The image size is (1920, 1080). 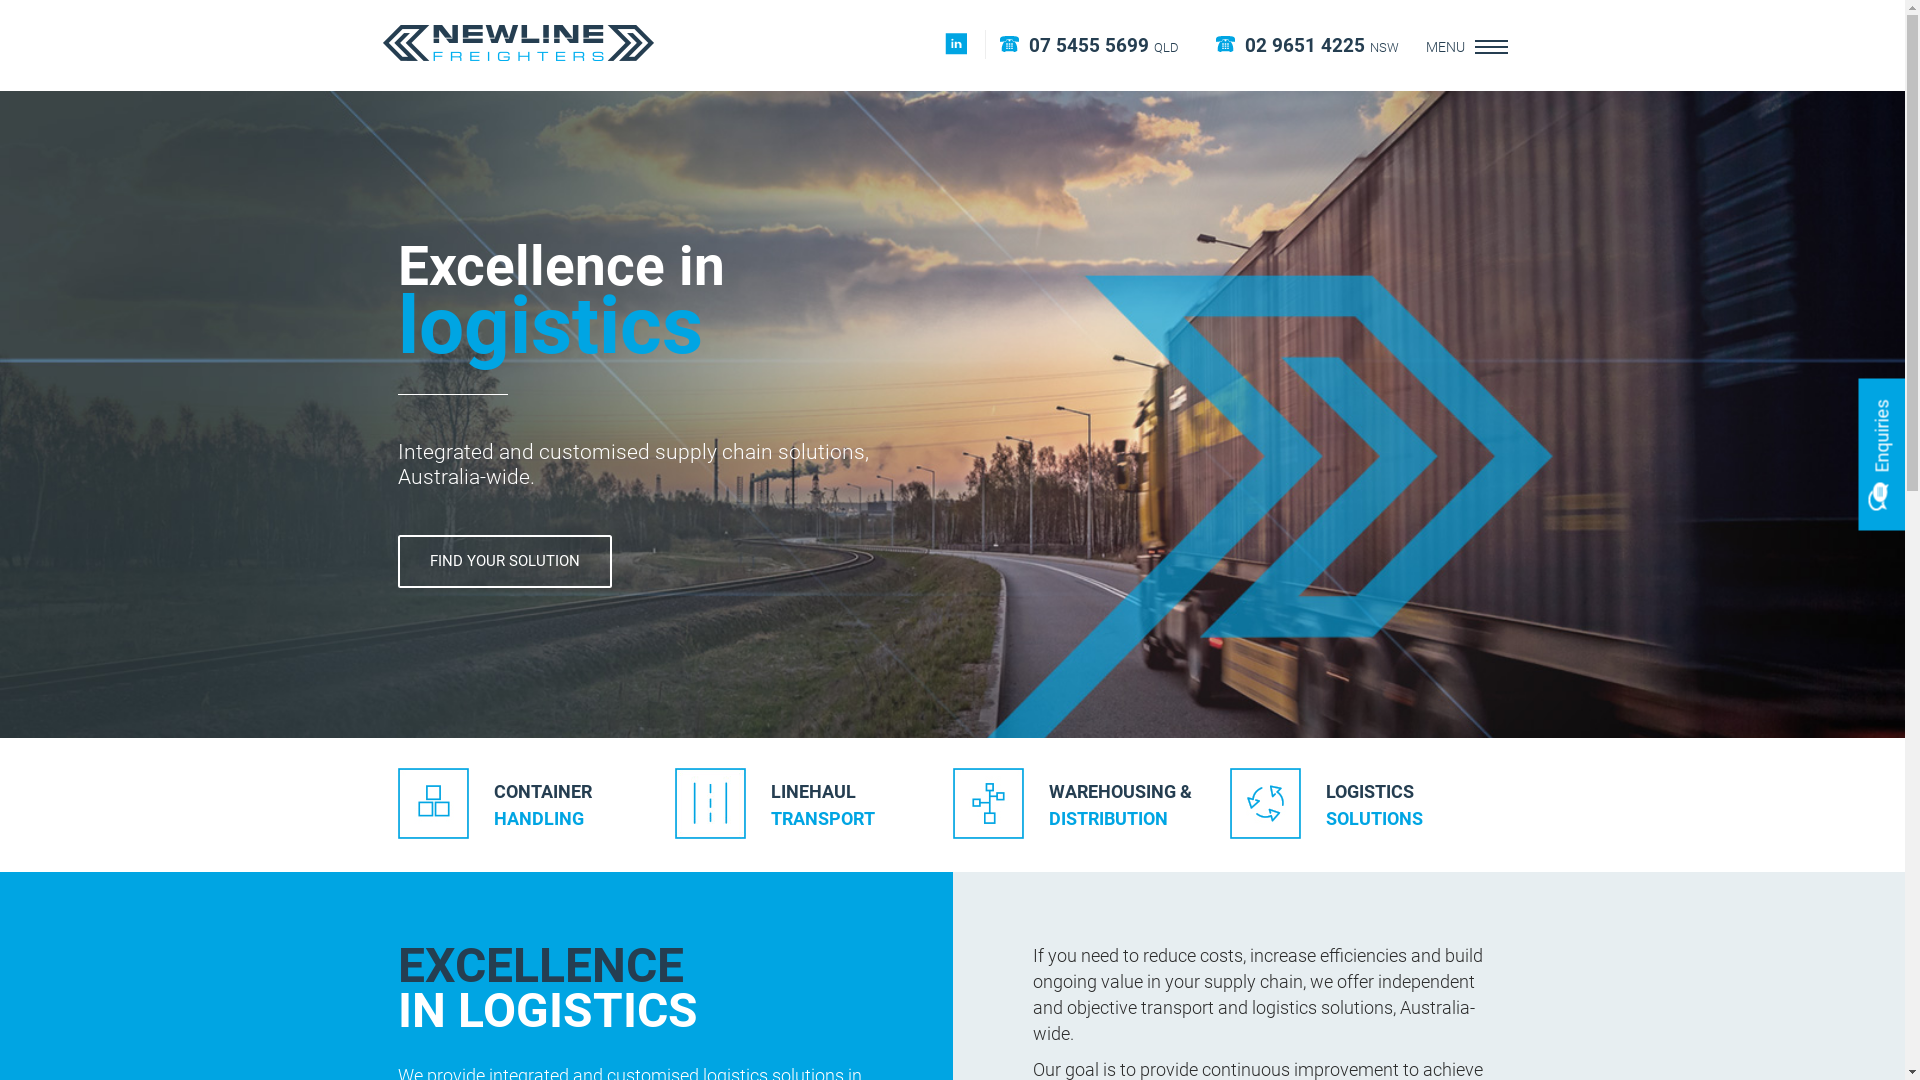 What do you see at coordinates (1369, 805) in the screenshot?
I see `LOGISTICS
SOLUTIONS` at bounding box center [1369, 805].